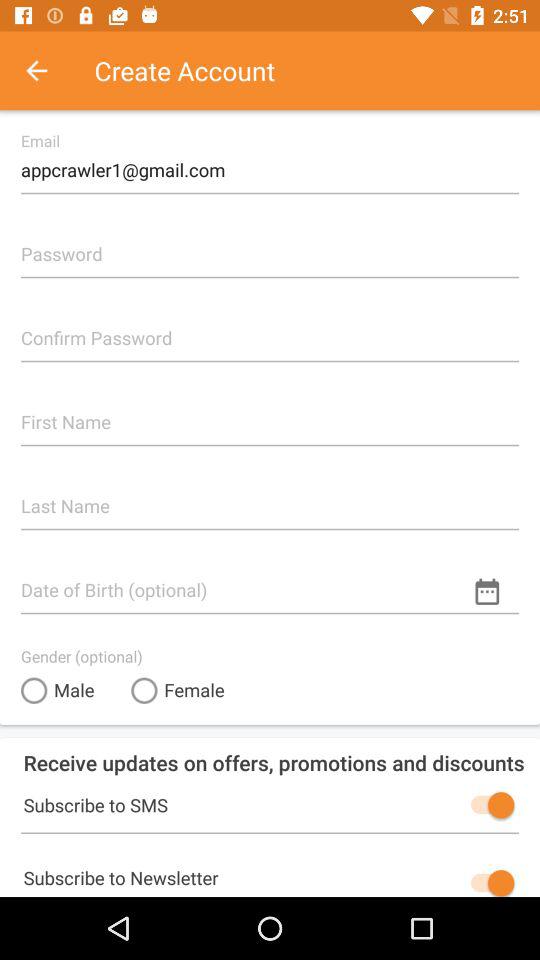  I want to click on open the male, so click(58, 690).